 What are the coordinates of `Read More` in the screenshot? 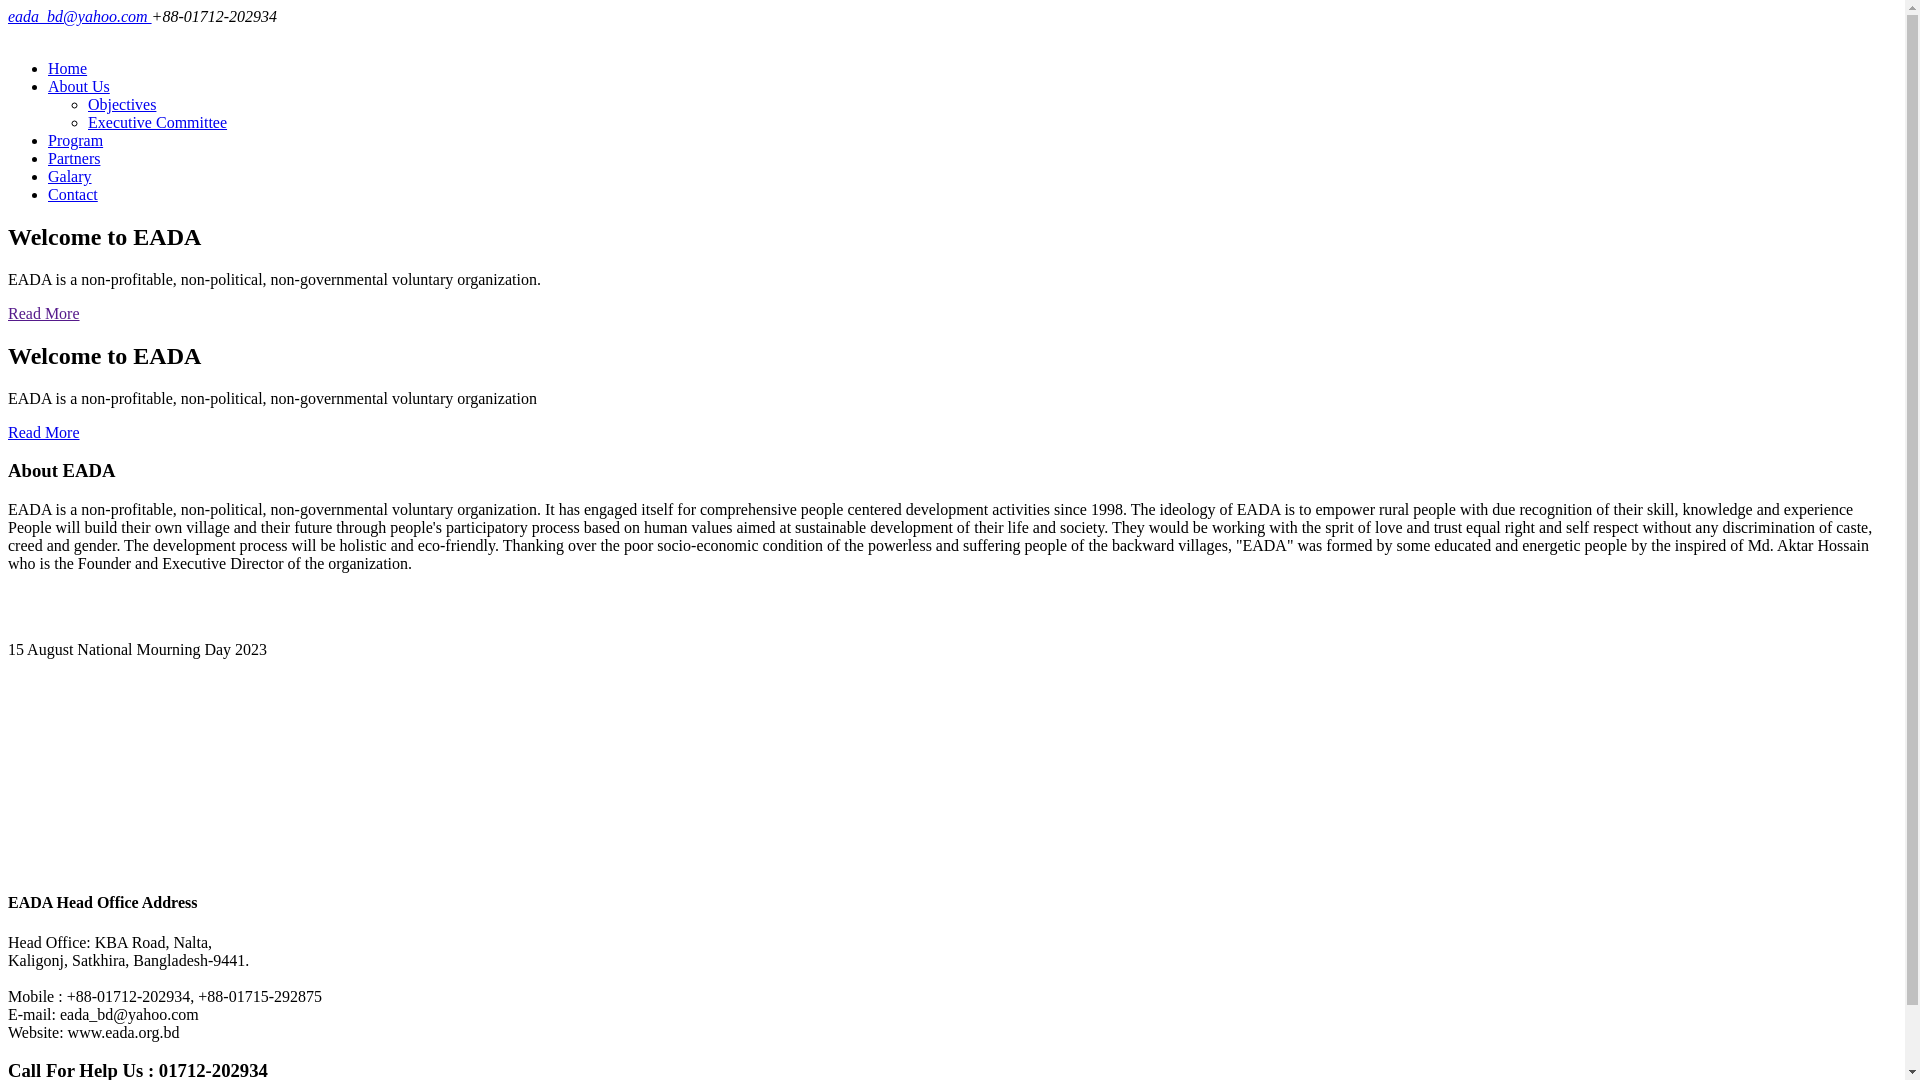 It's located at (44, 314).